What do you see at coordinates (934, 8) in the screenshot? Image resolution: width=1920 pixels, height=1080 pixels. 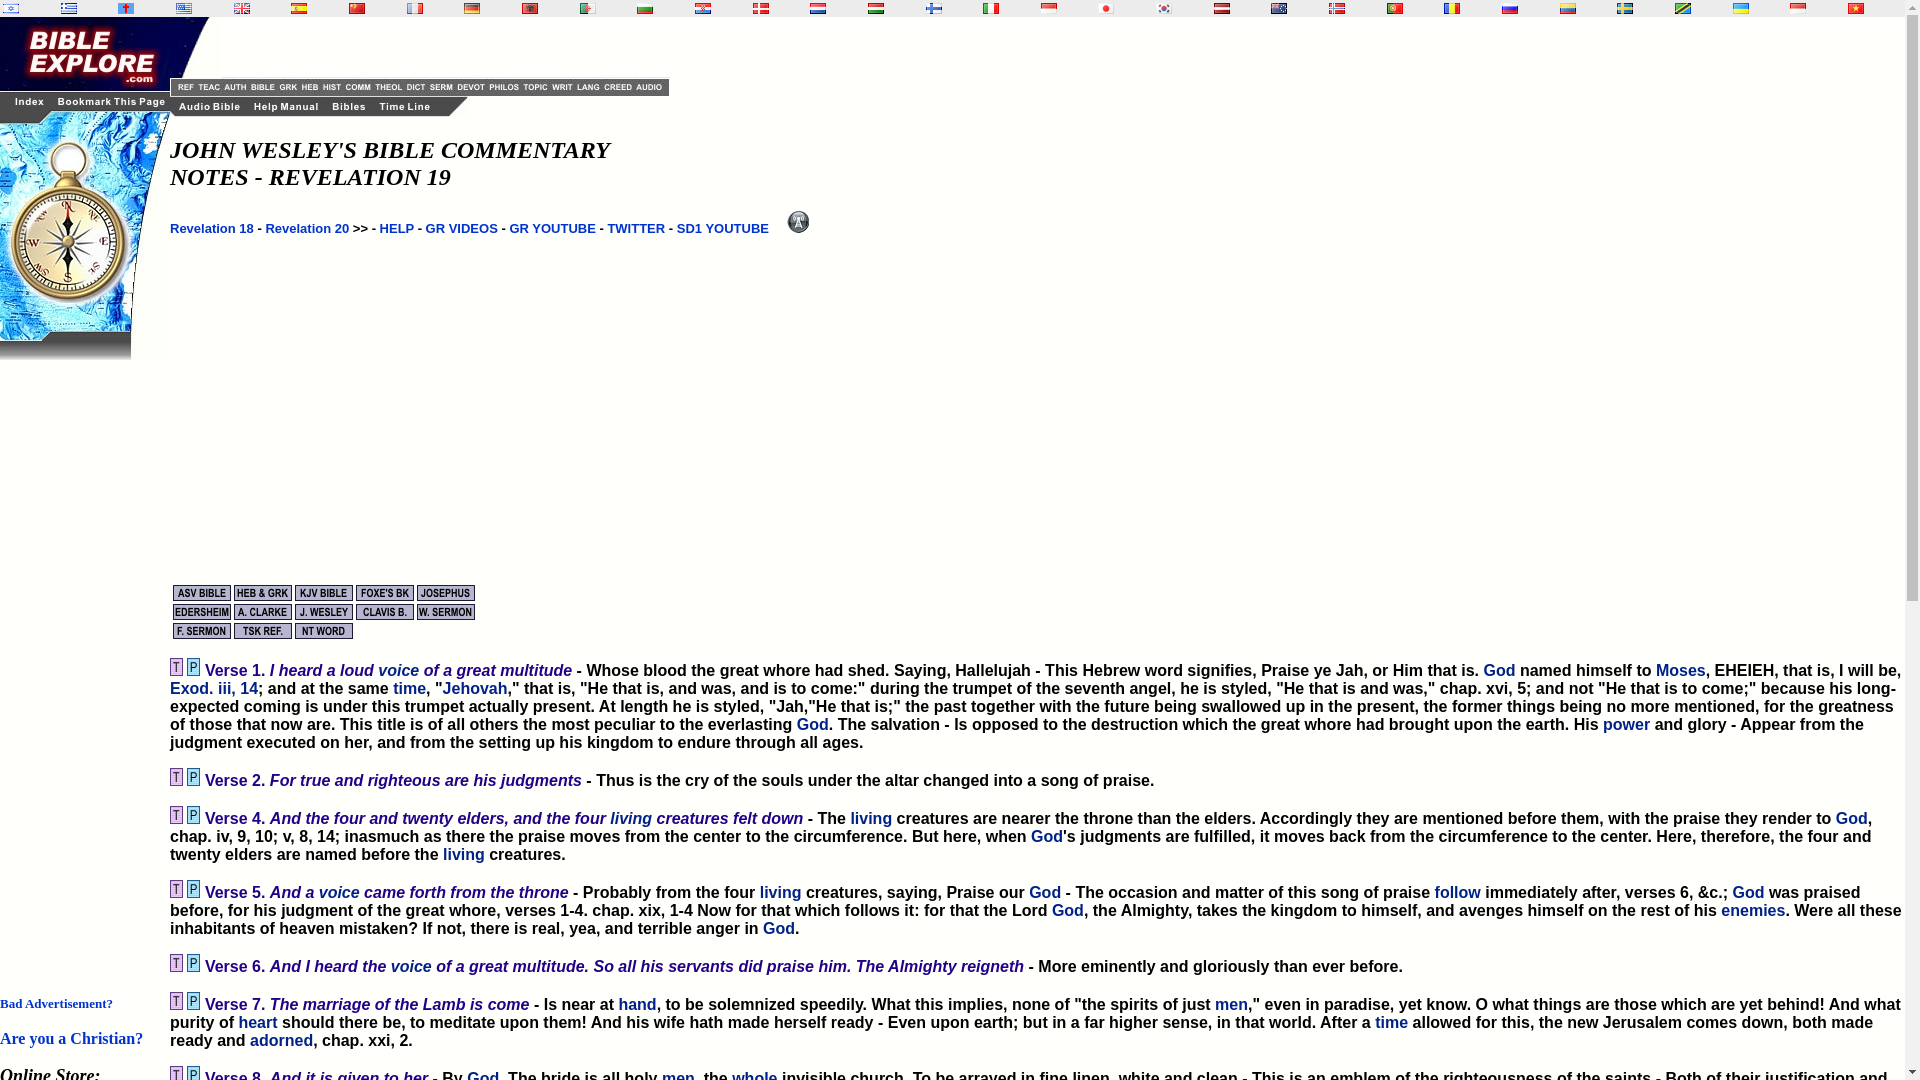 I see `Finnish: Pyha Raamattu` at bounding box center [934, 8].